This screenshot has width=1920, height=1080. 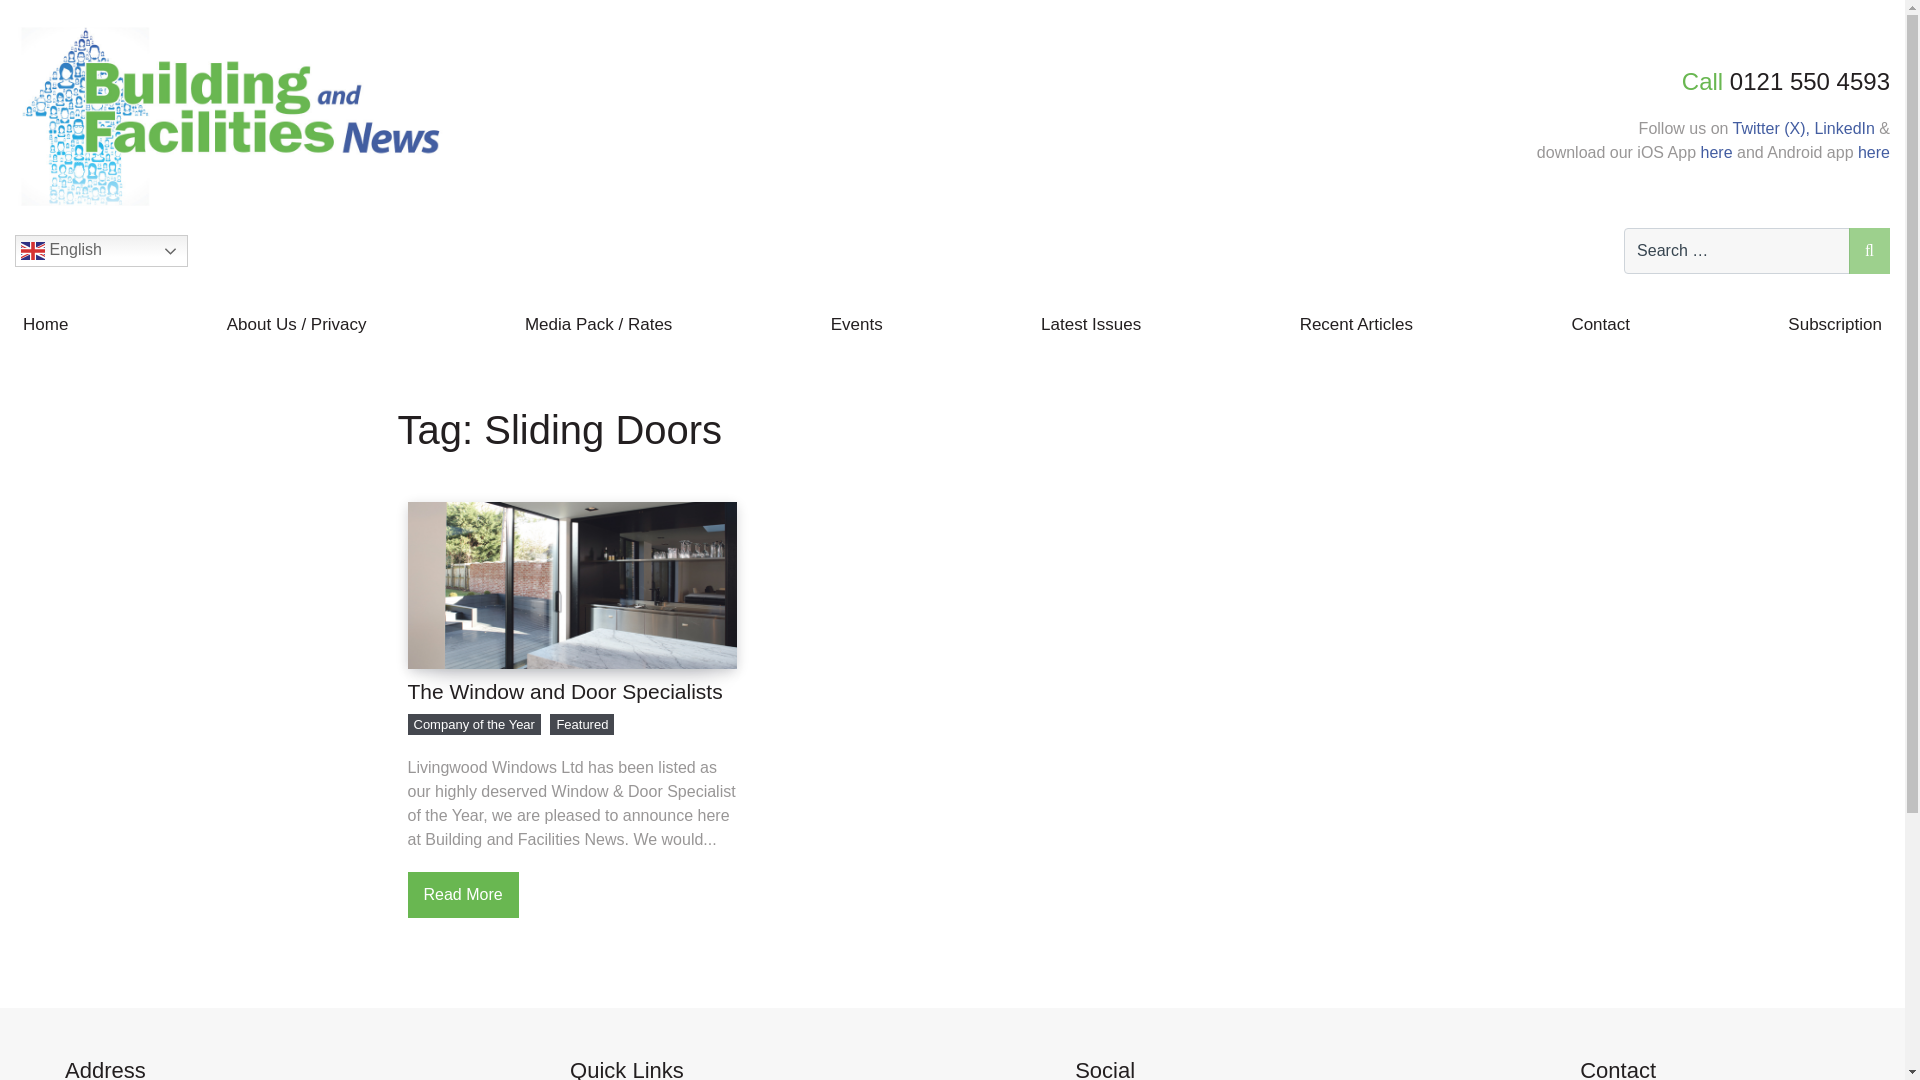 I want to click on Latest Issues, so click(x=1090, y=324).